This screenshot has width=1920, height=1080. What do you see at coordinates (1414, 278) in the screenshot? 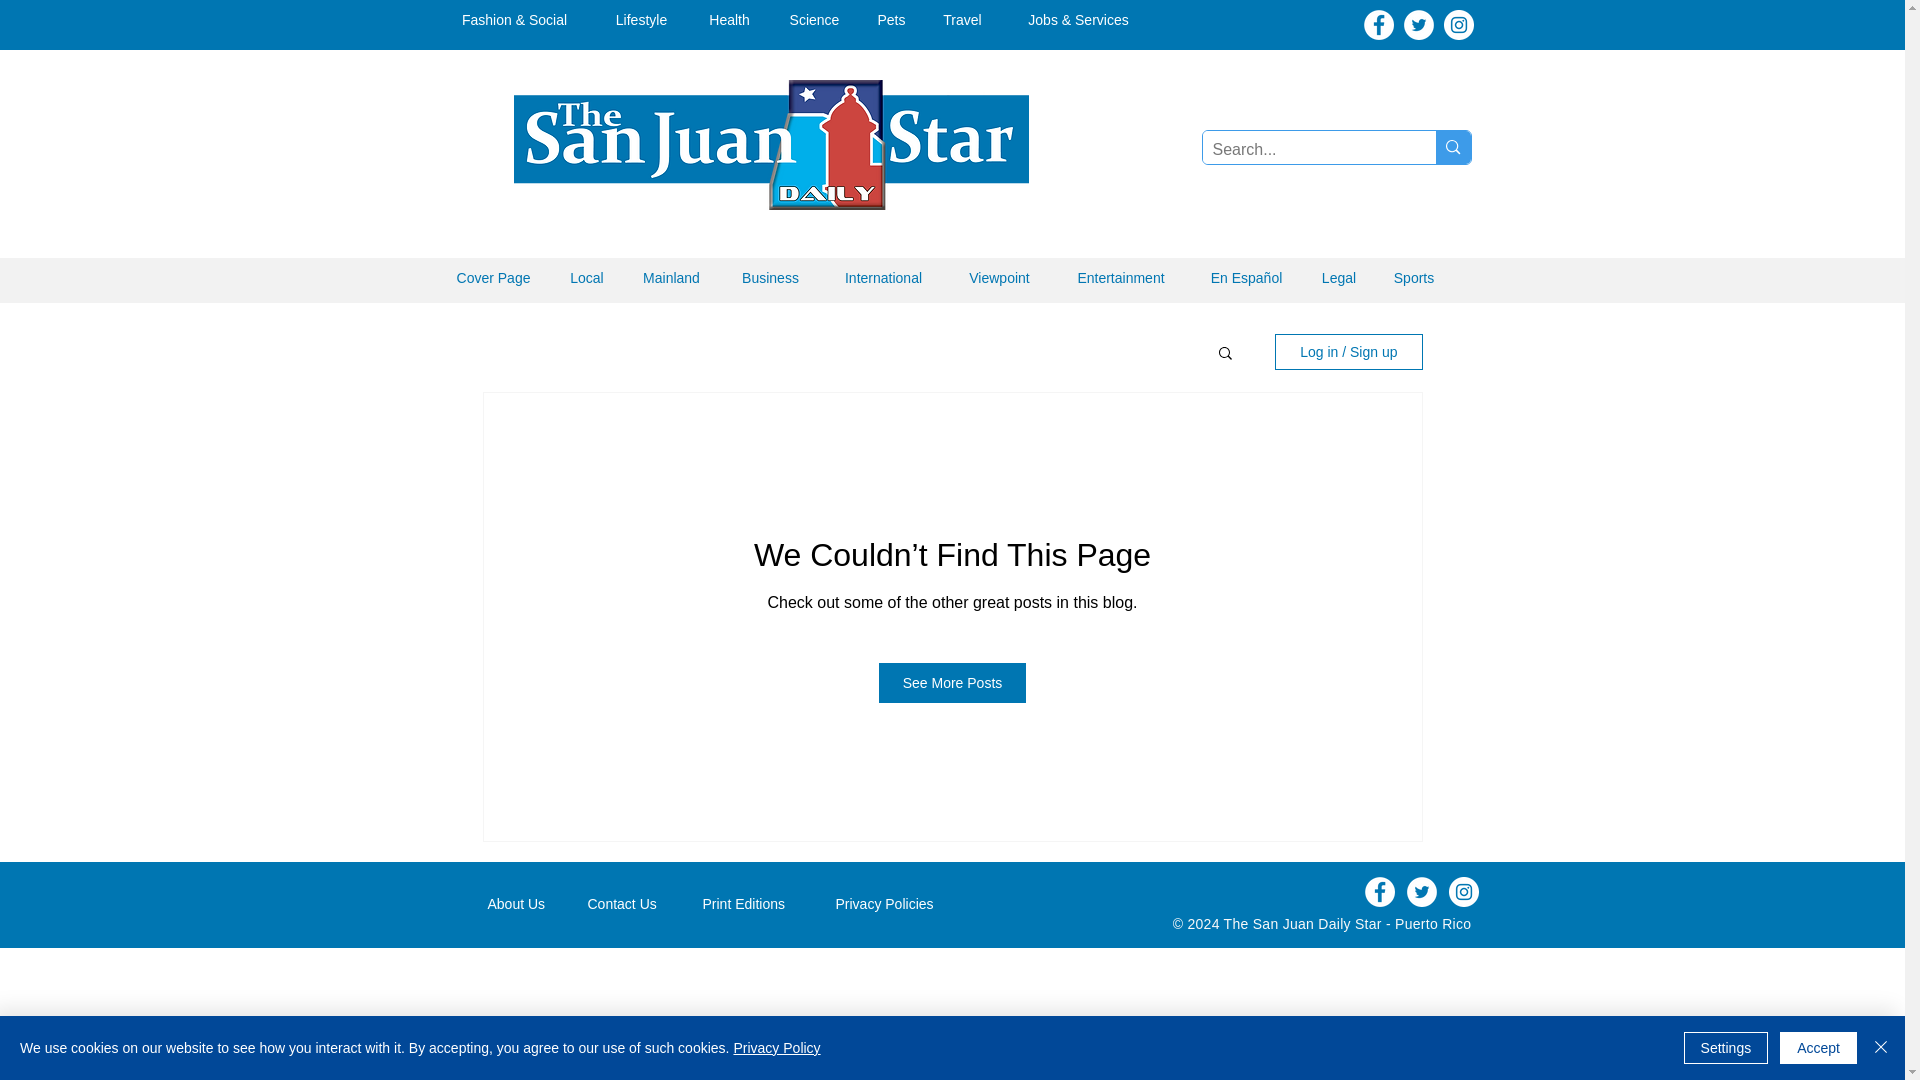
I see `Sports` at bounding box center [1414, 278].